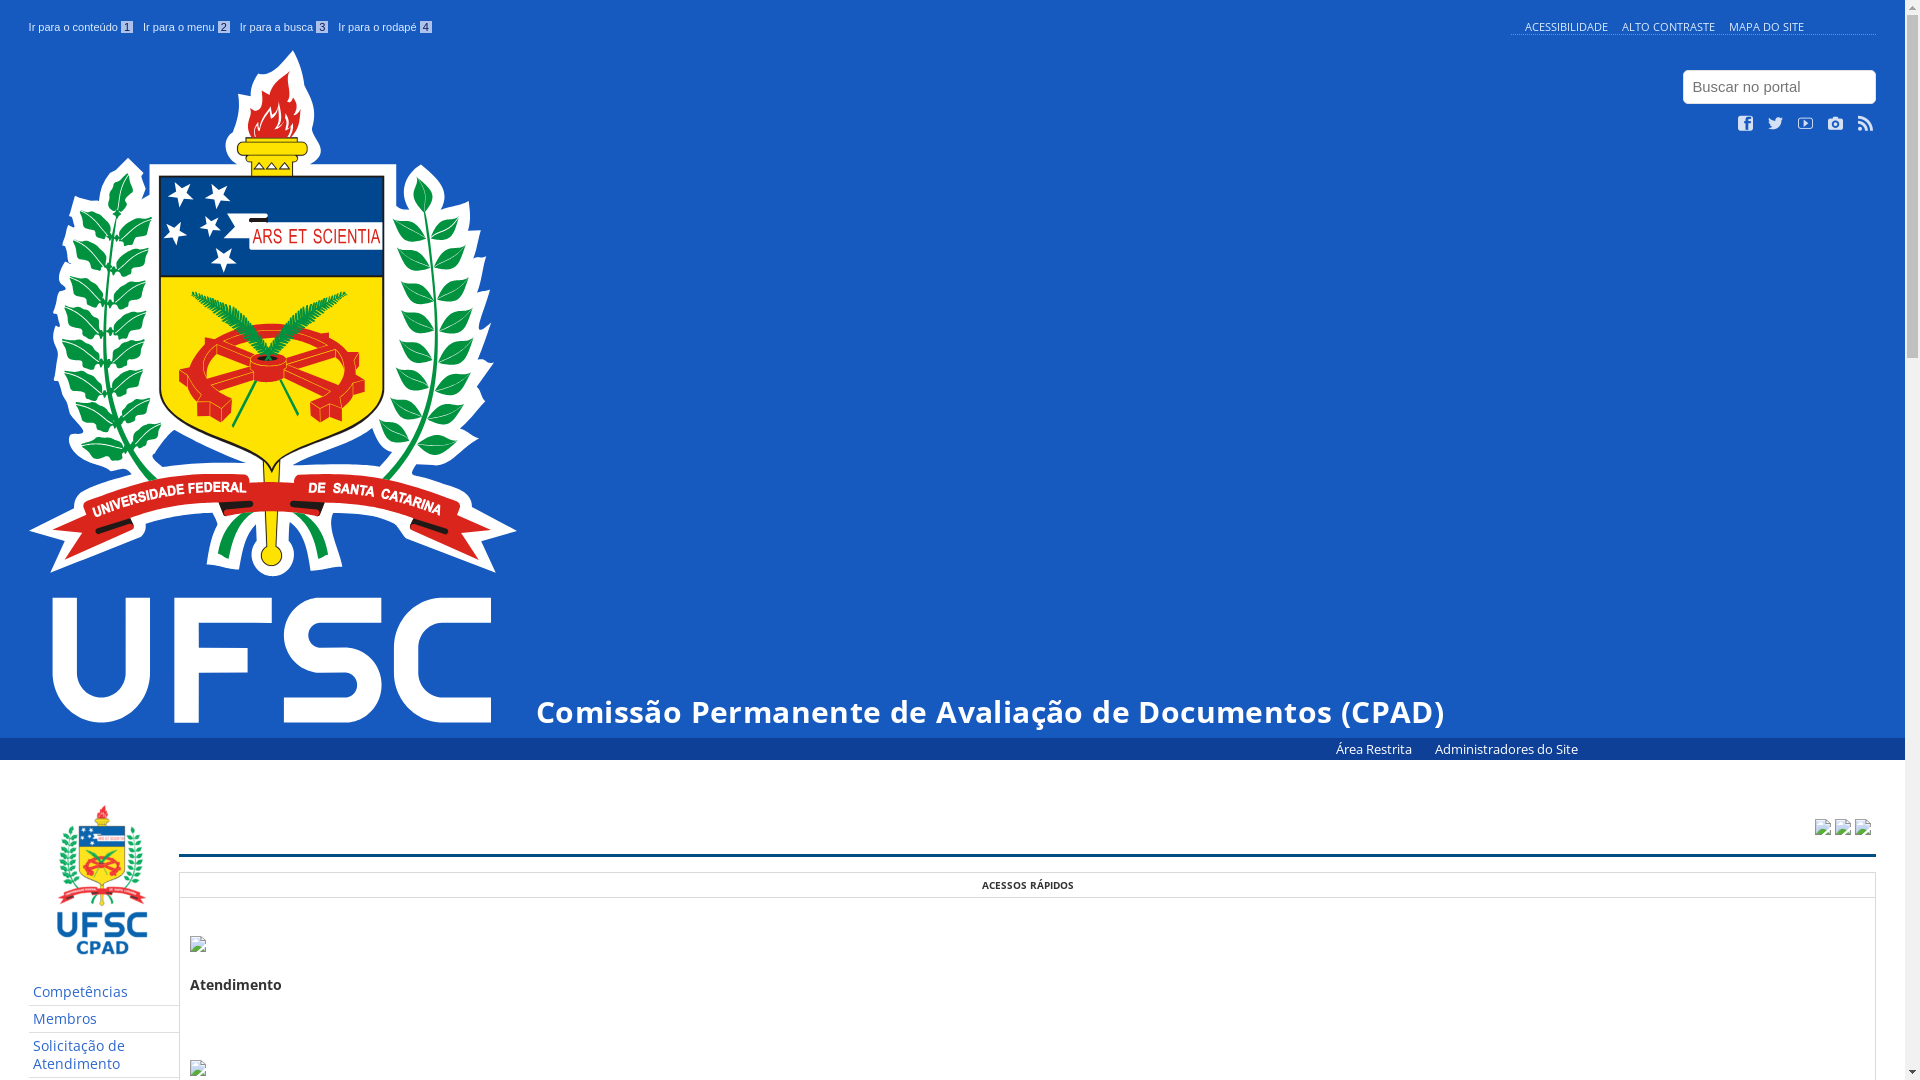  Describe the element at coordinates (1766, 26) in the screenshot. I see `MAPA DO SITE` at that location.